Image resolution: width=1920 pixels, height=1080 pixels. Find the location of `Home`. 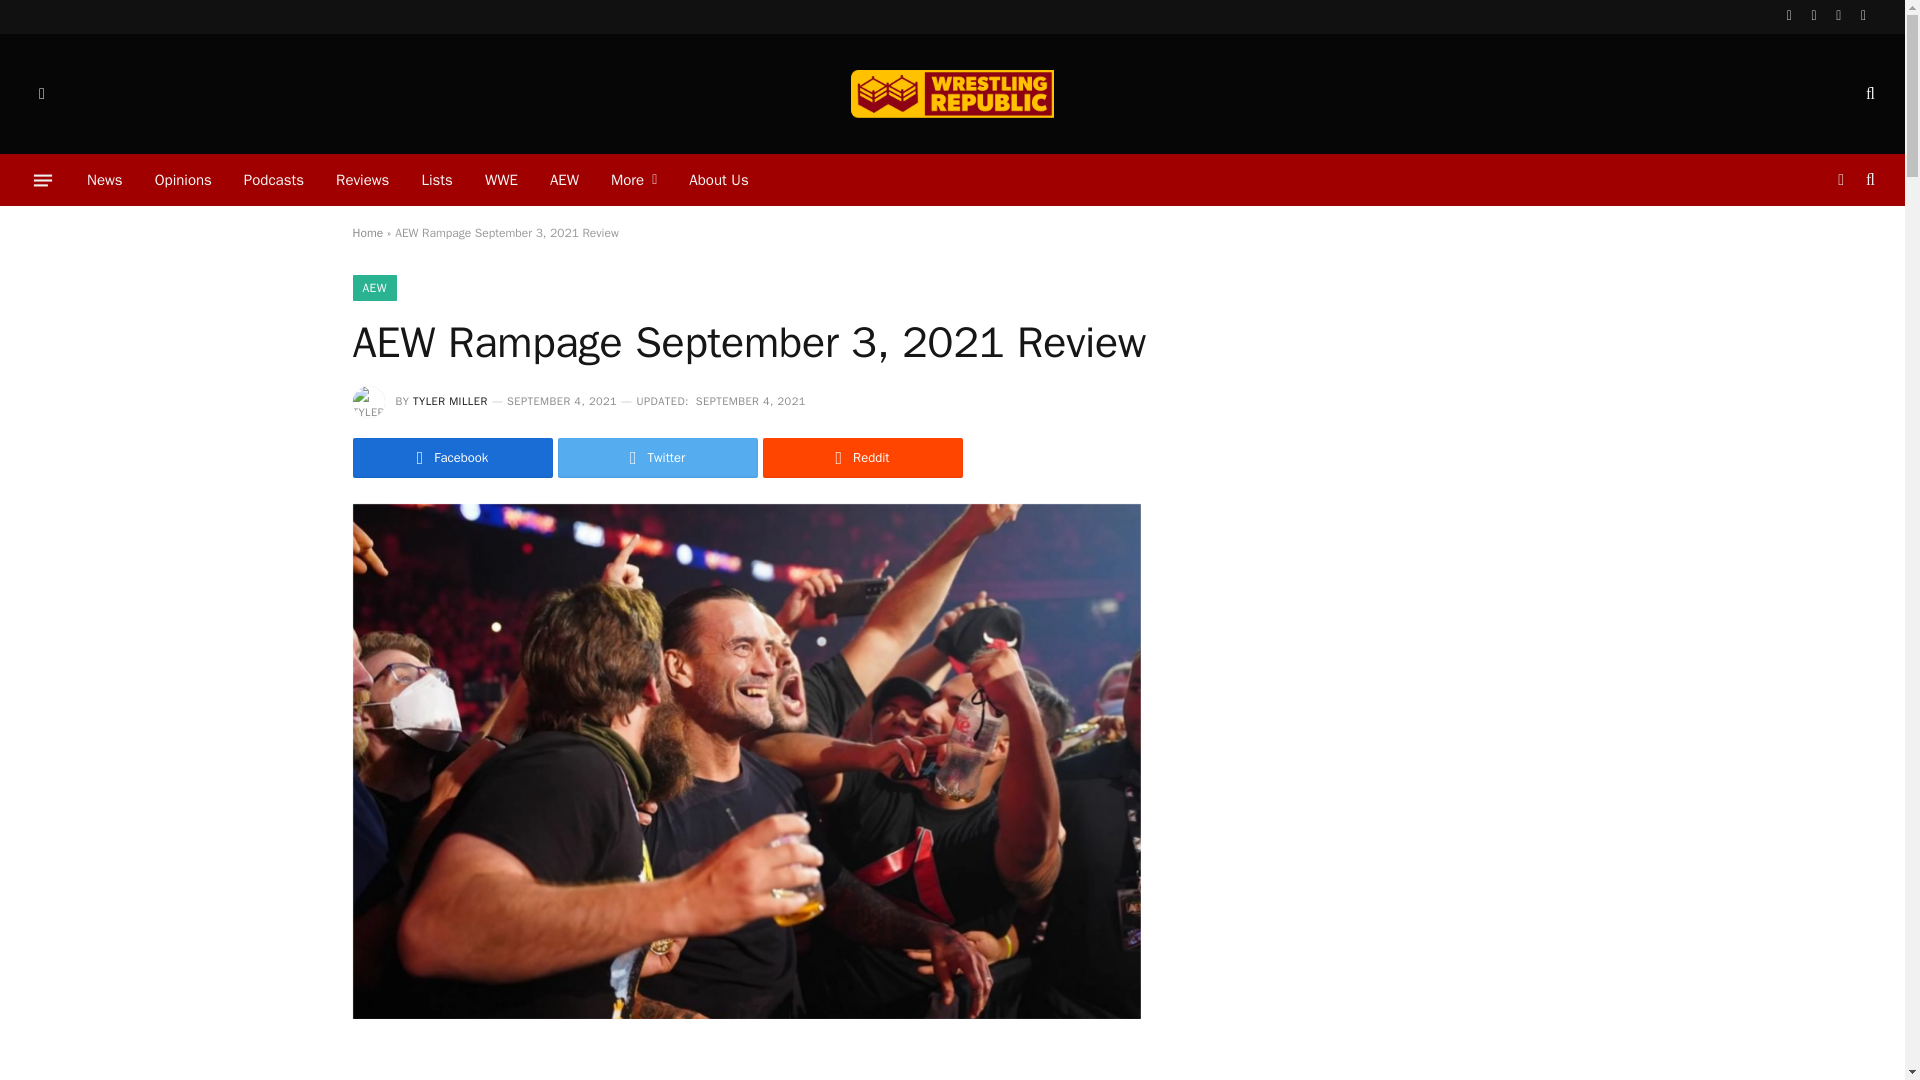

Home is located at coordinates (366, 232).